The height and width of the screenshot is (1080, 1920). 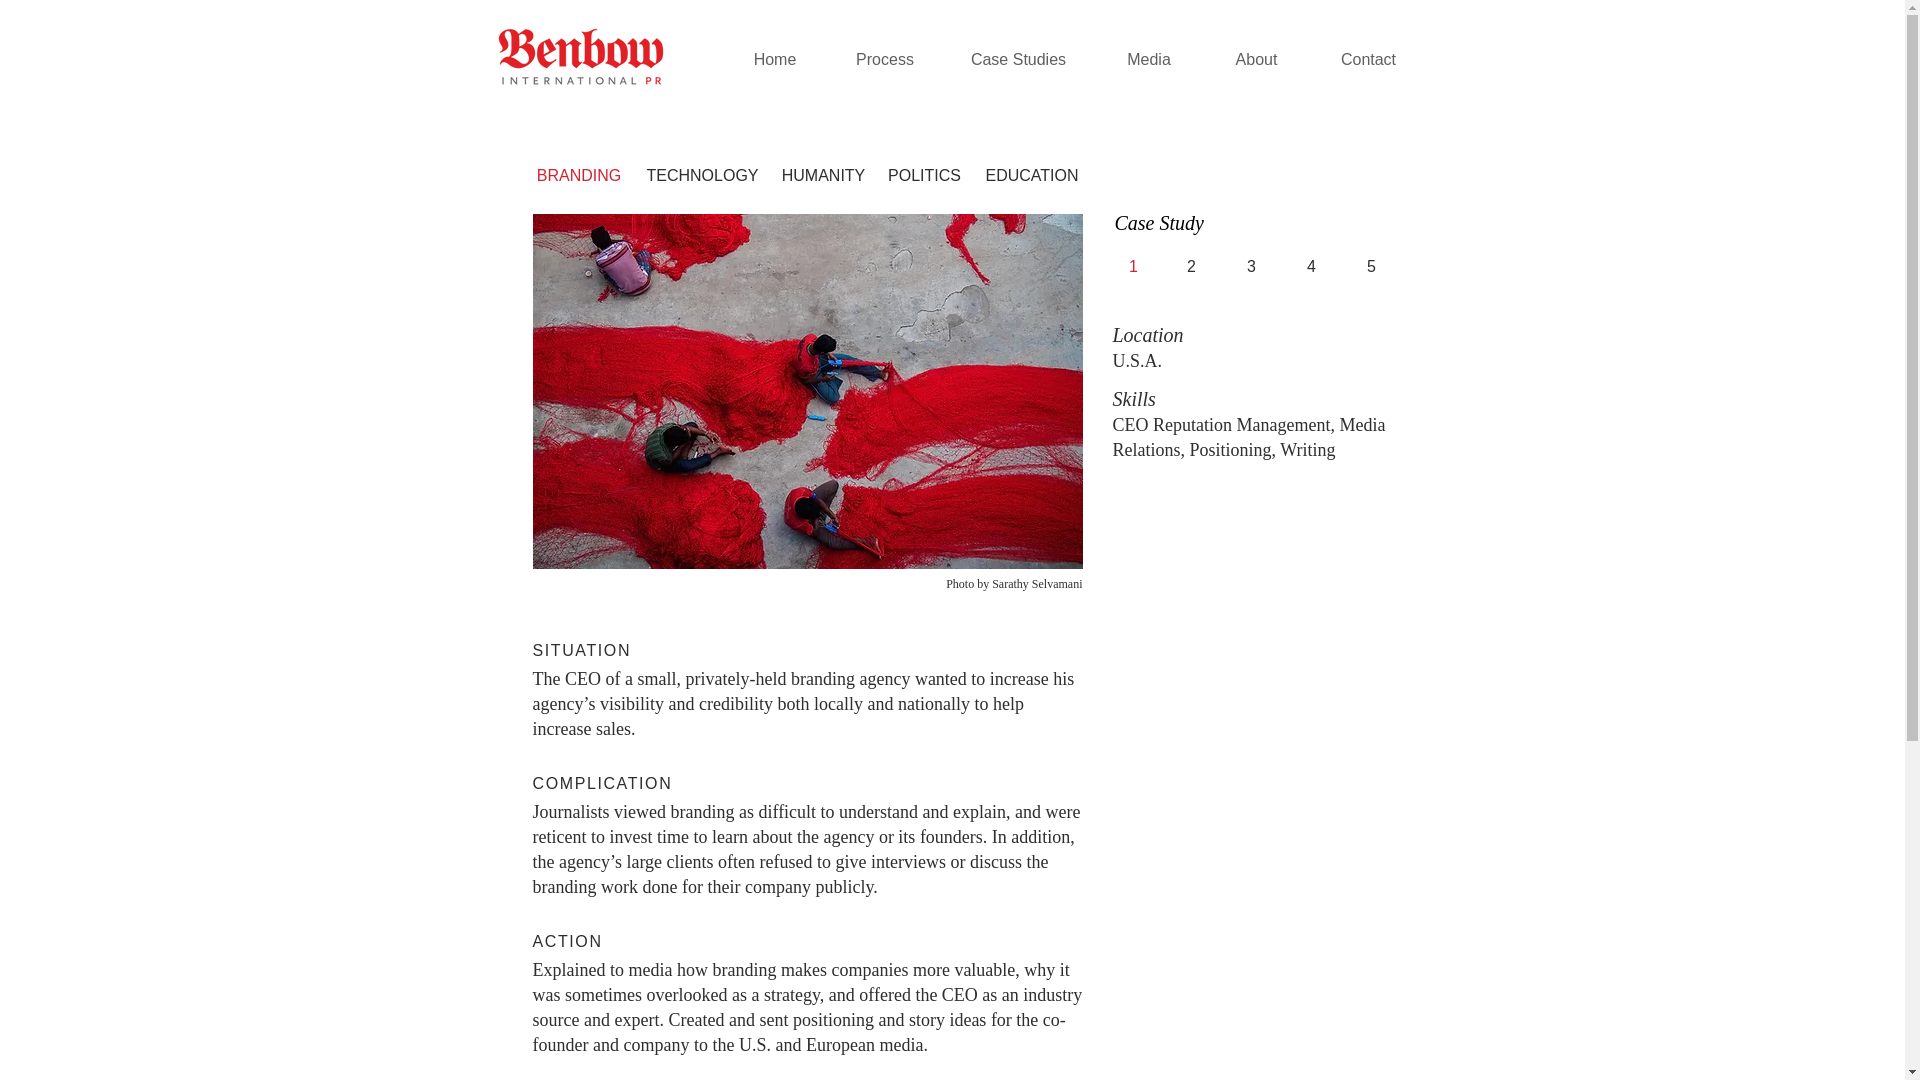 I want to click on Contact, so click(x=1368, y=60).